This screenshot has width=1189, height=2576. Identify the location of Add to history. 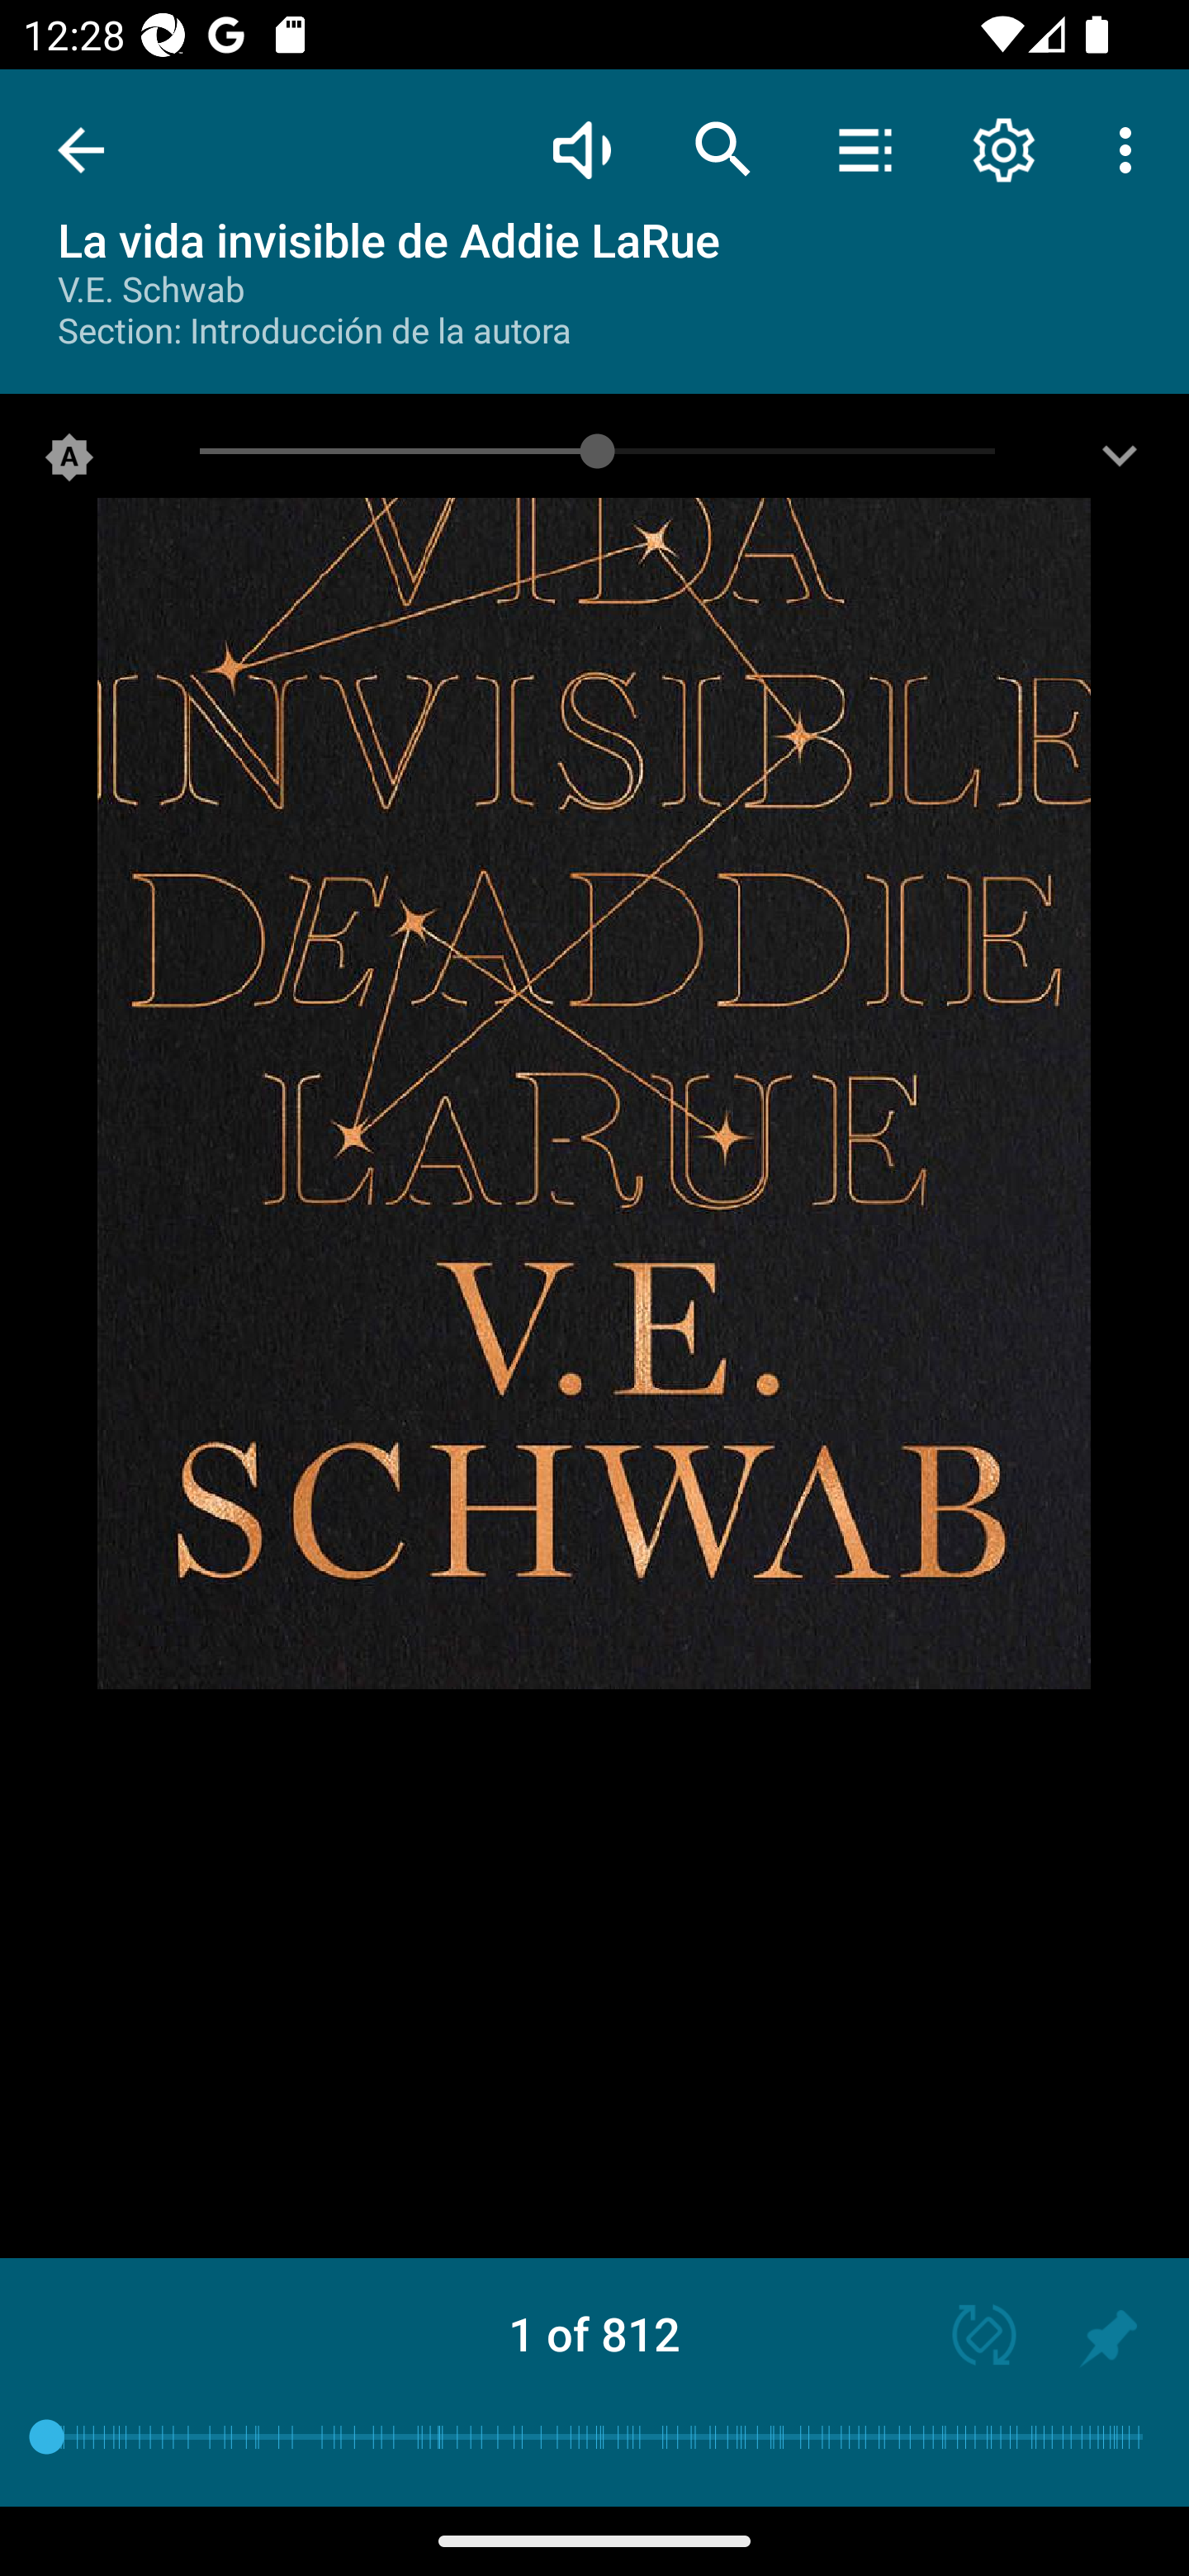
(1108, 2338).